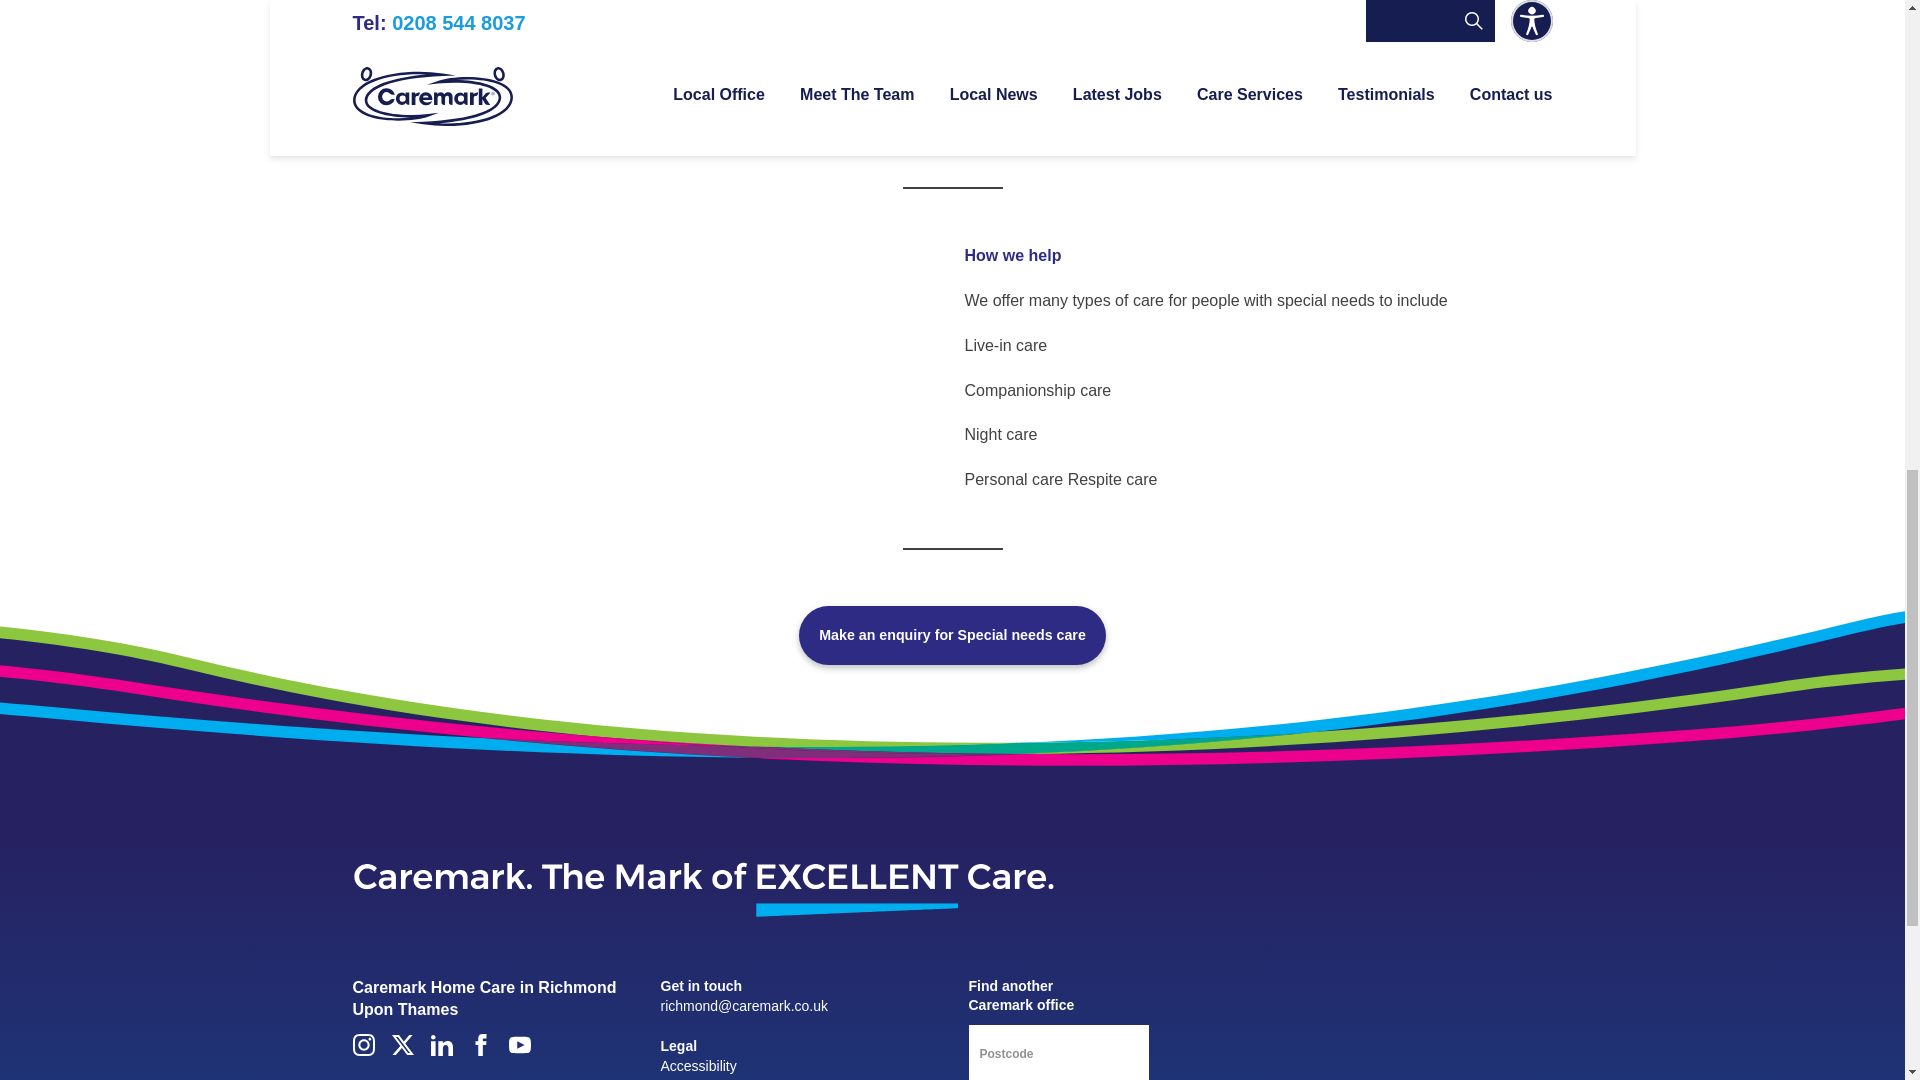  What do you see at coordinates (698, 1066) in the screenshot?
I see `Accessibility` at bounding box center [698, 1066].